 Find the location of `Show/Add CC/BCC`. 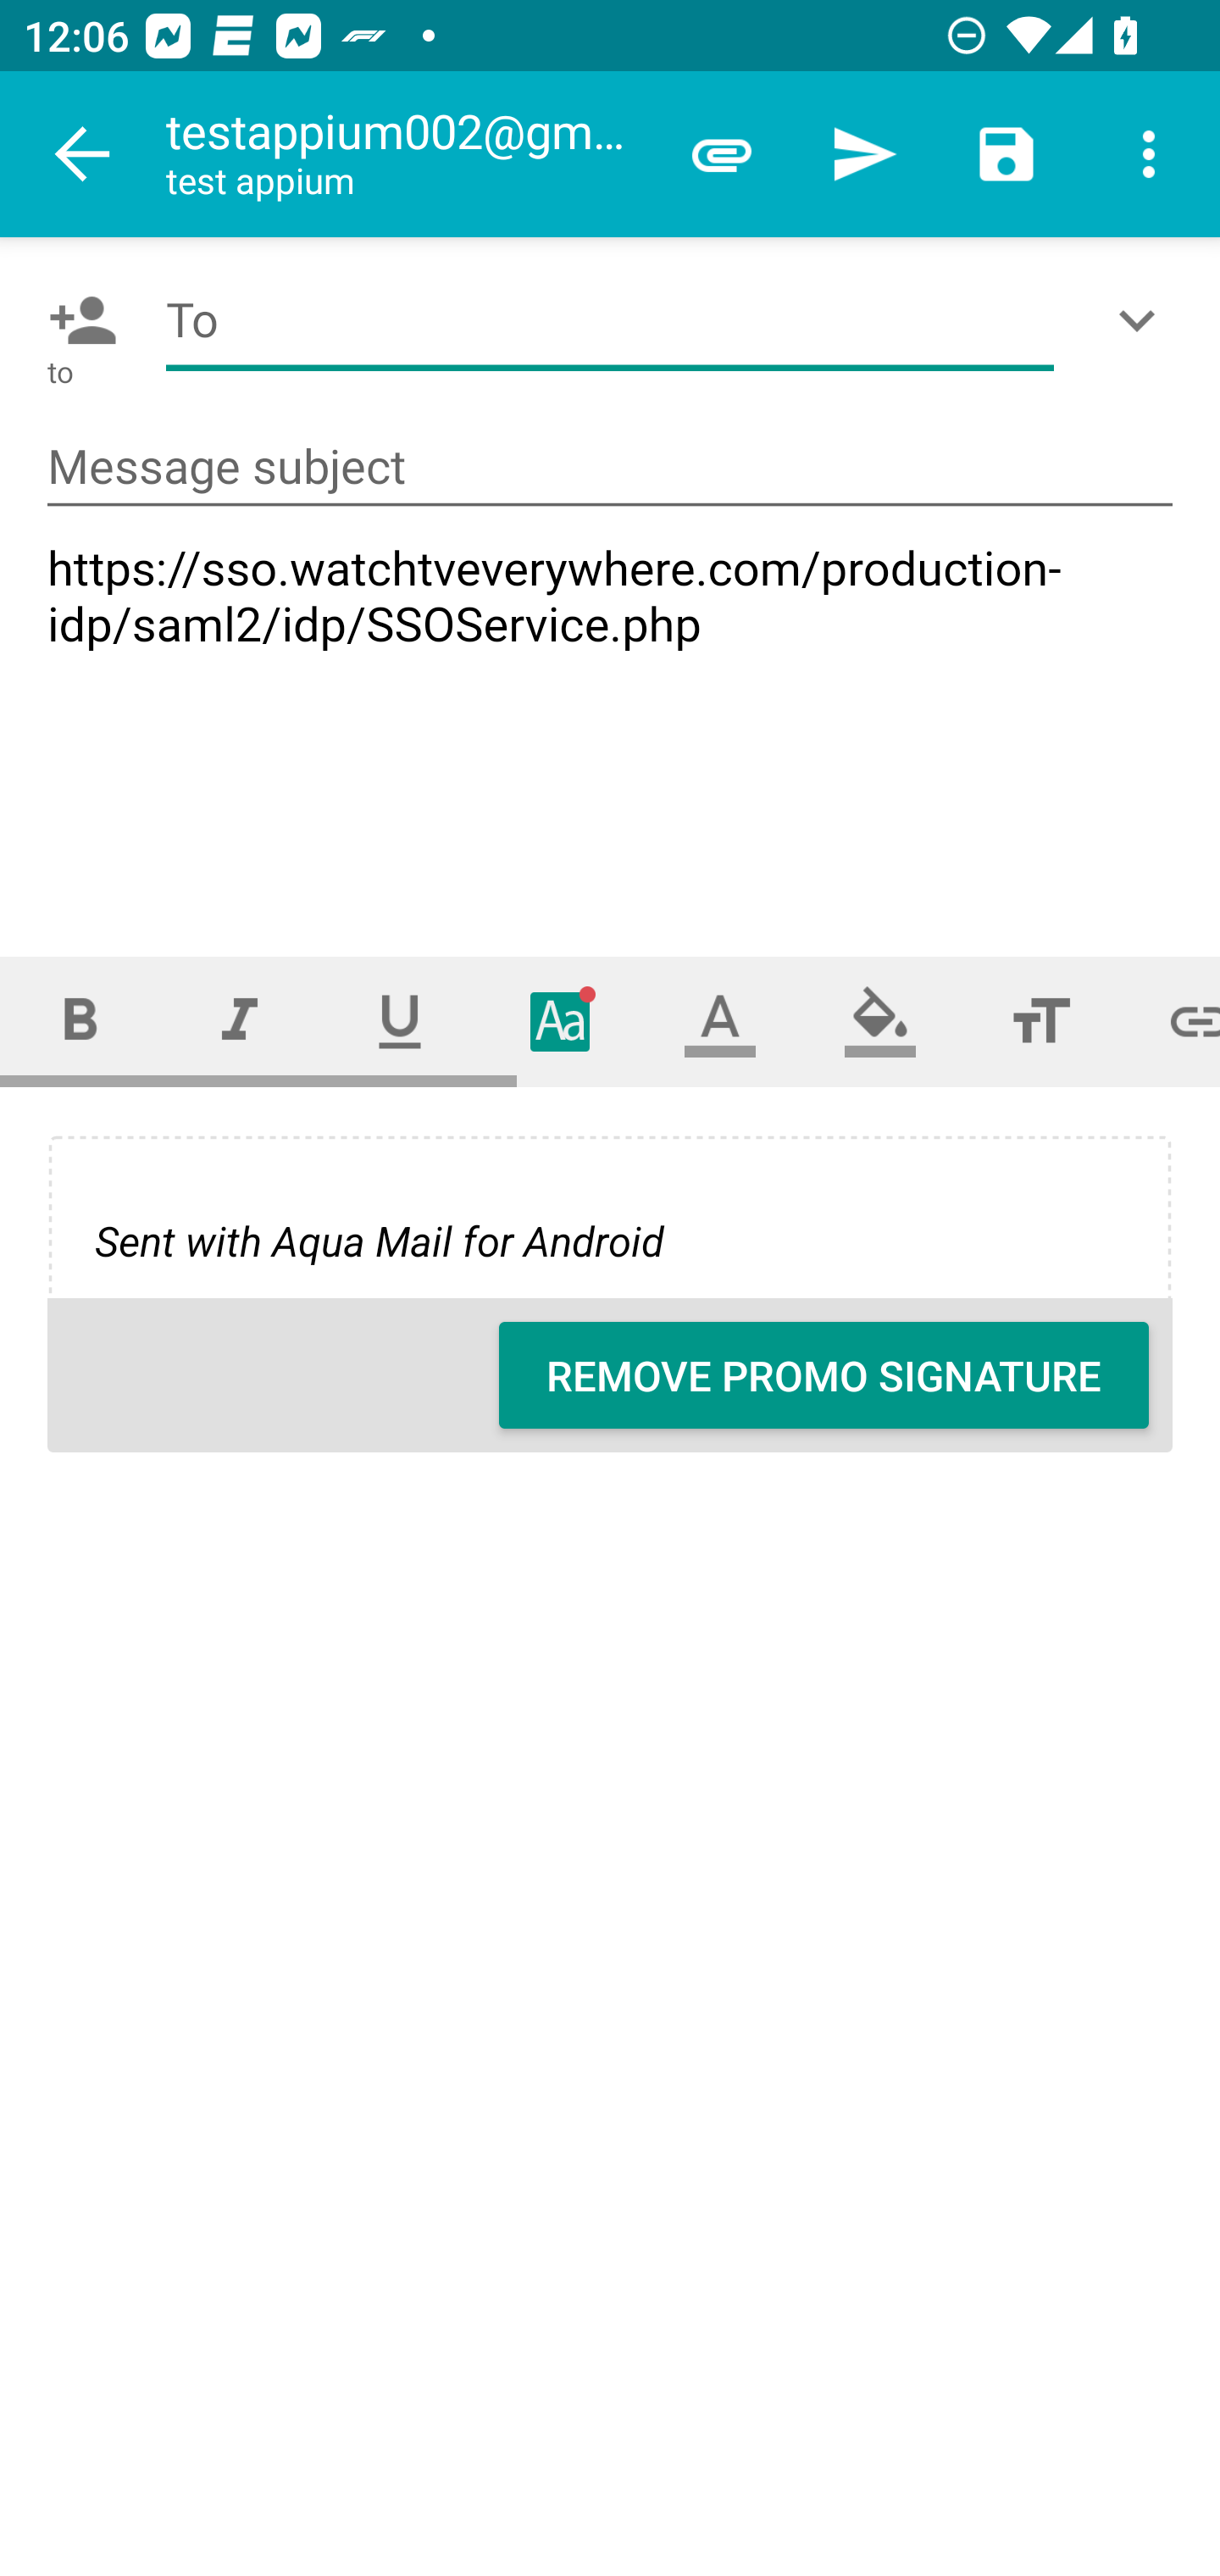

Show/Add CC/BCC is located at coordinates (1143, 320).